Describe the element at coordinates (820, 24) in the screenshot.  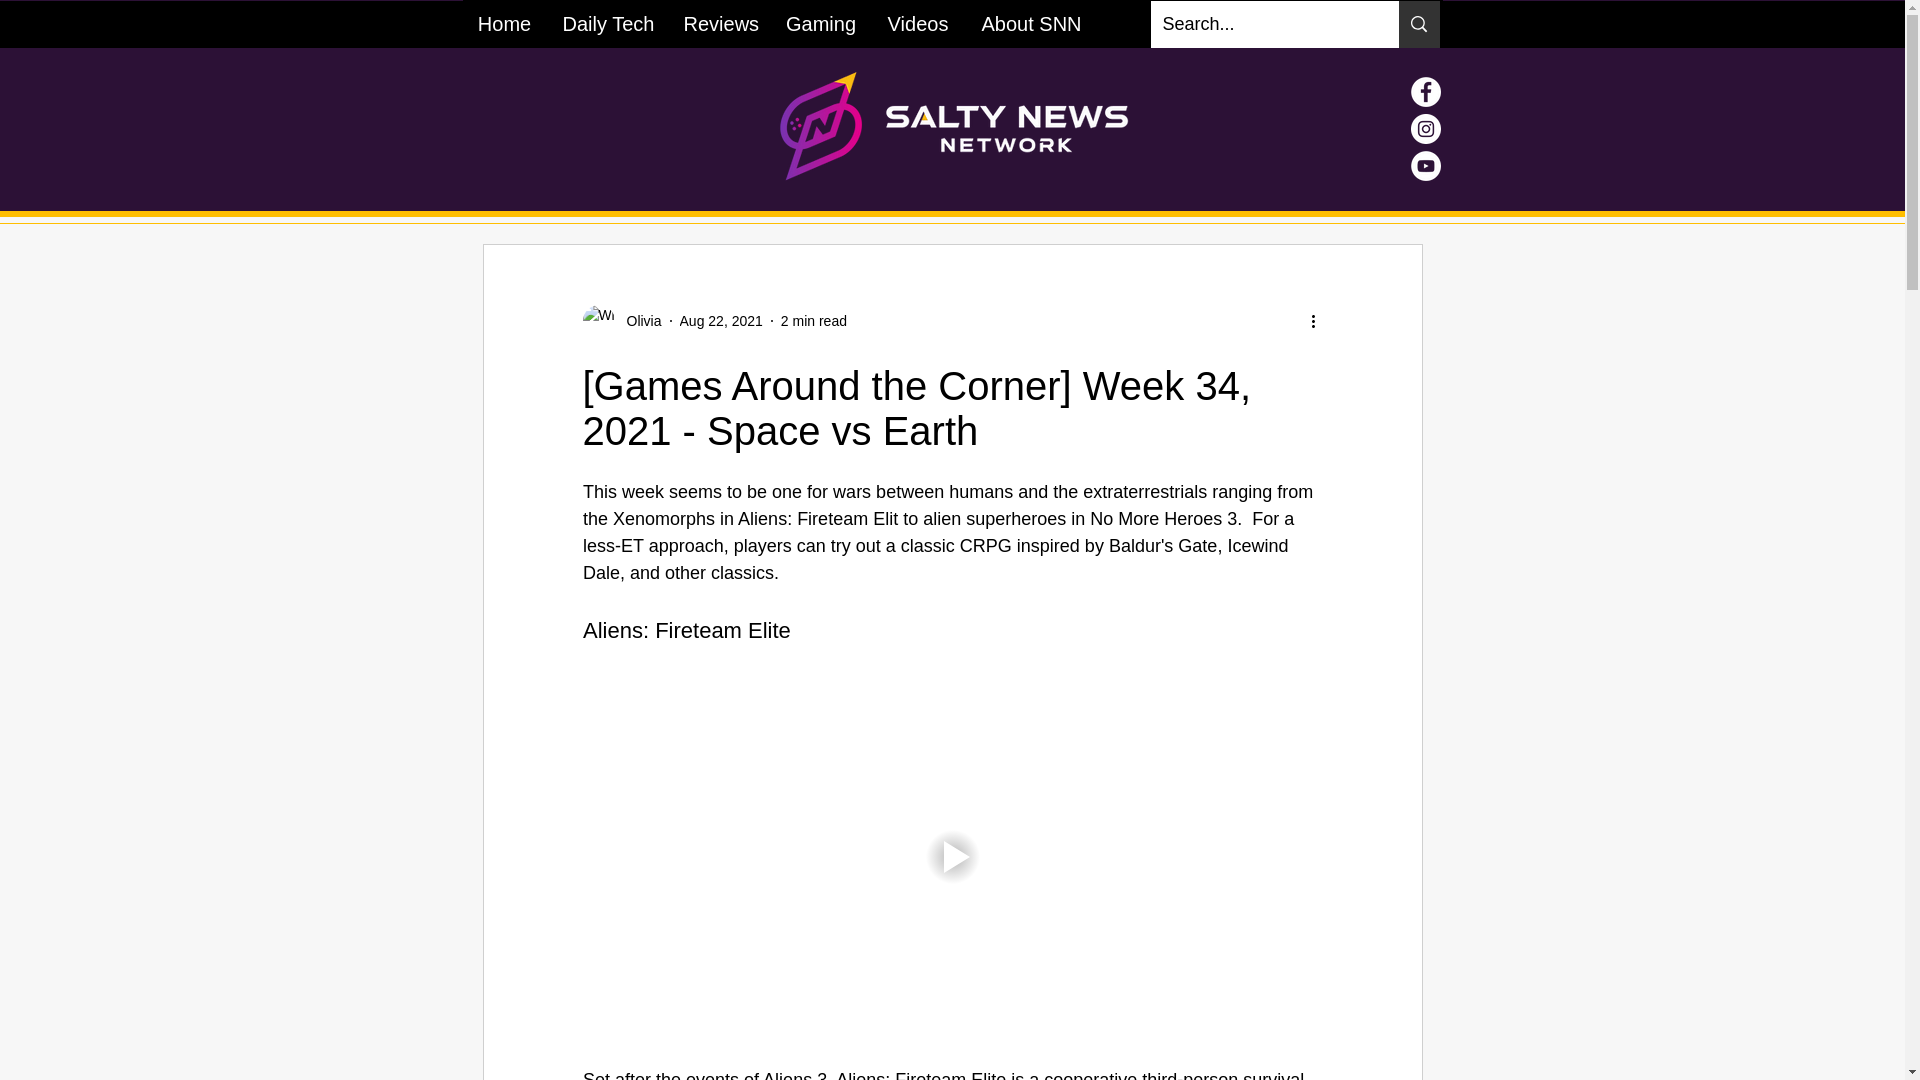
I see `Gaming` at that location.